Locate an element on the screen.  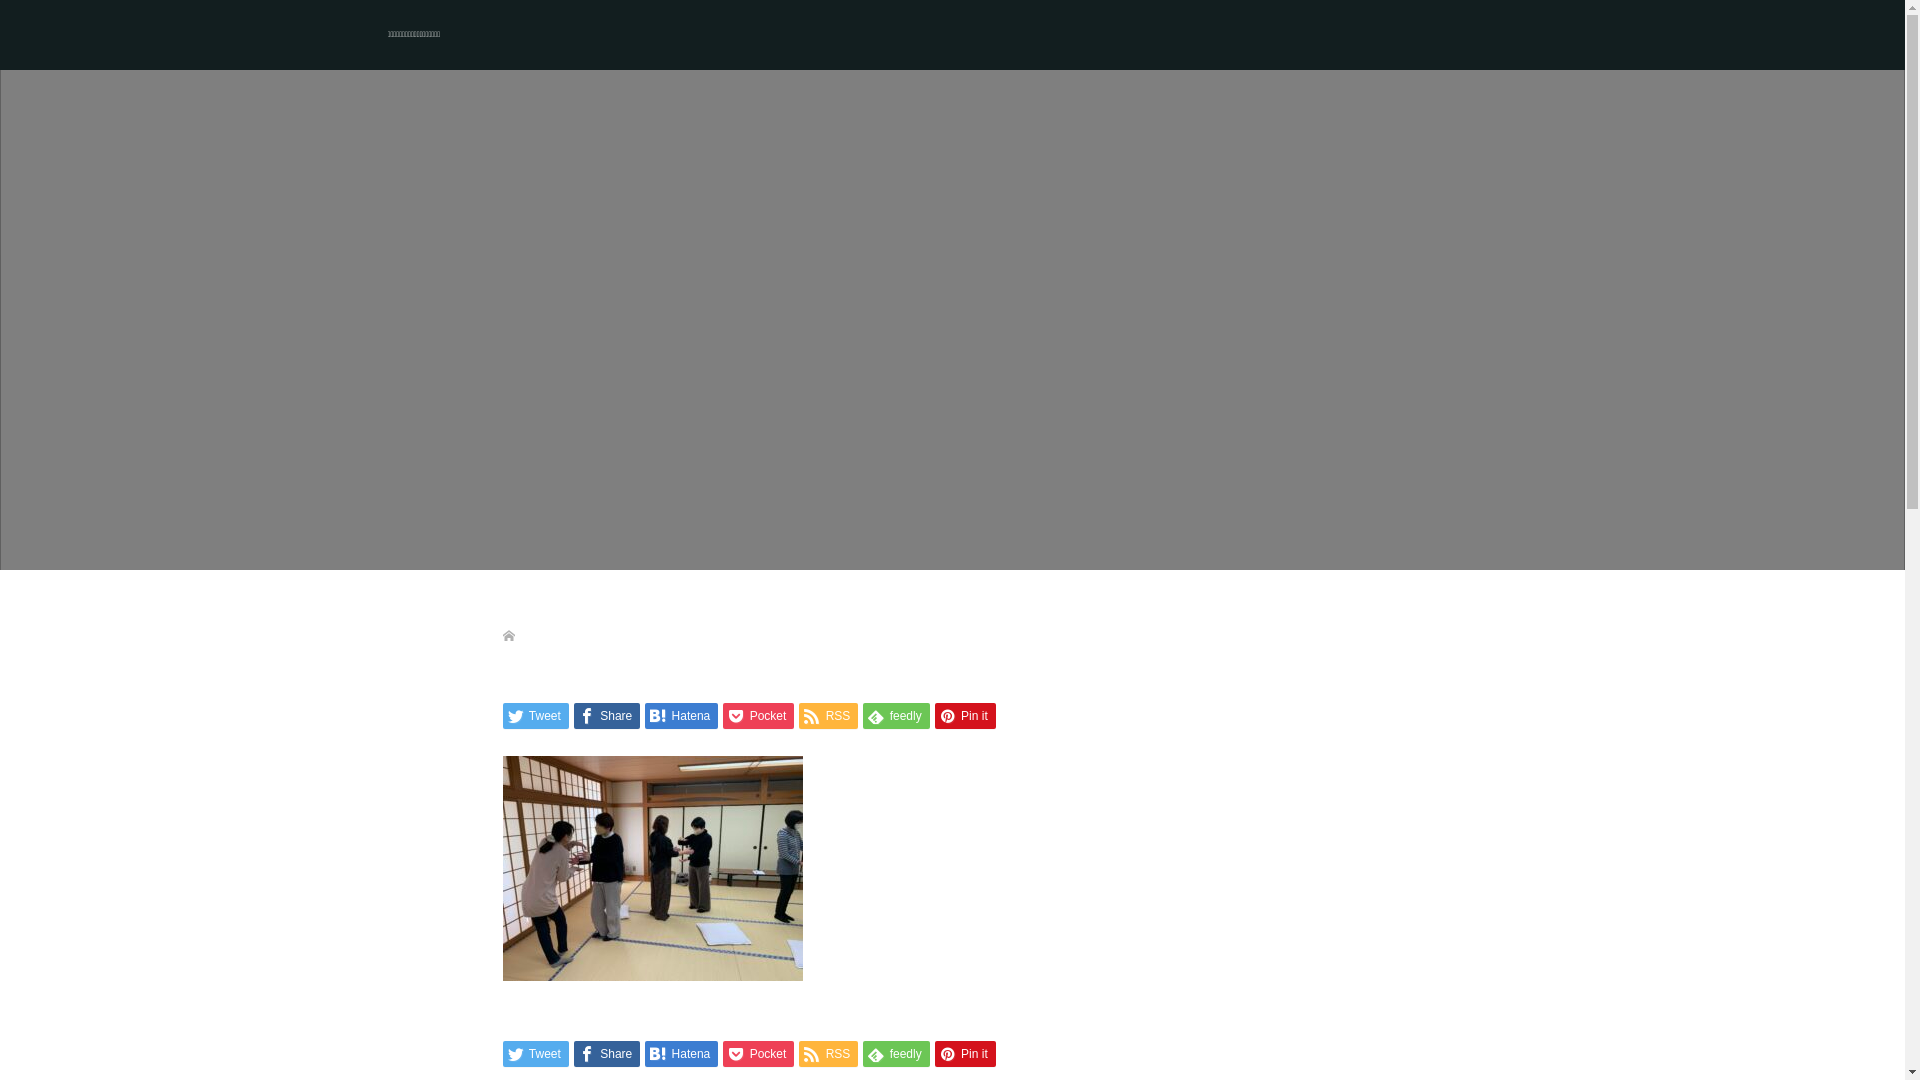
Tweet is located at coordinates (535, 716).